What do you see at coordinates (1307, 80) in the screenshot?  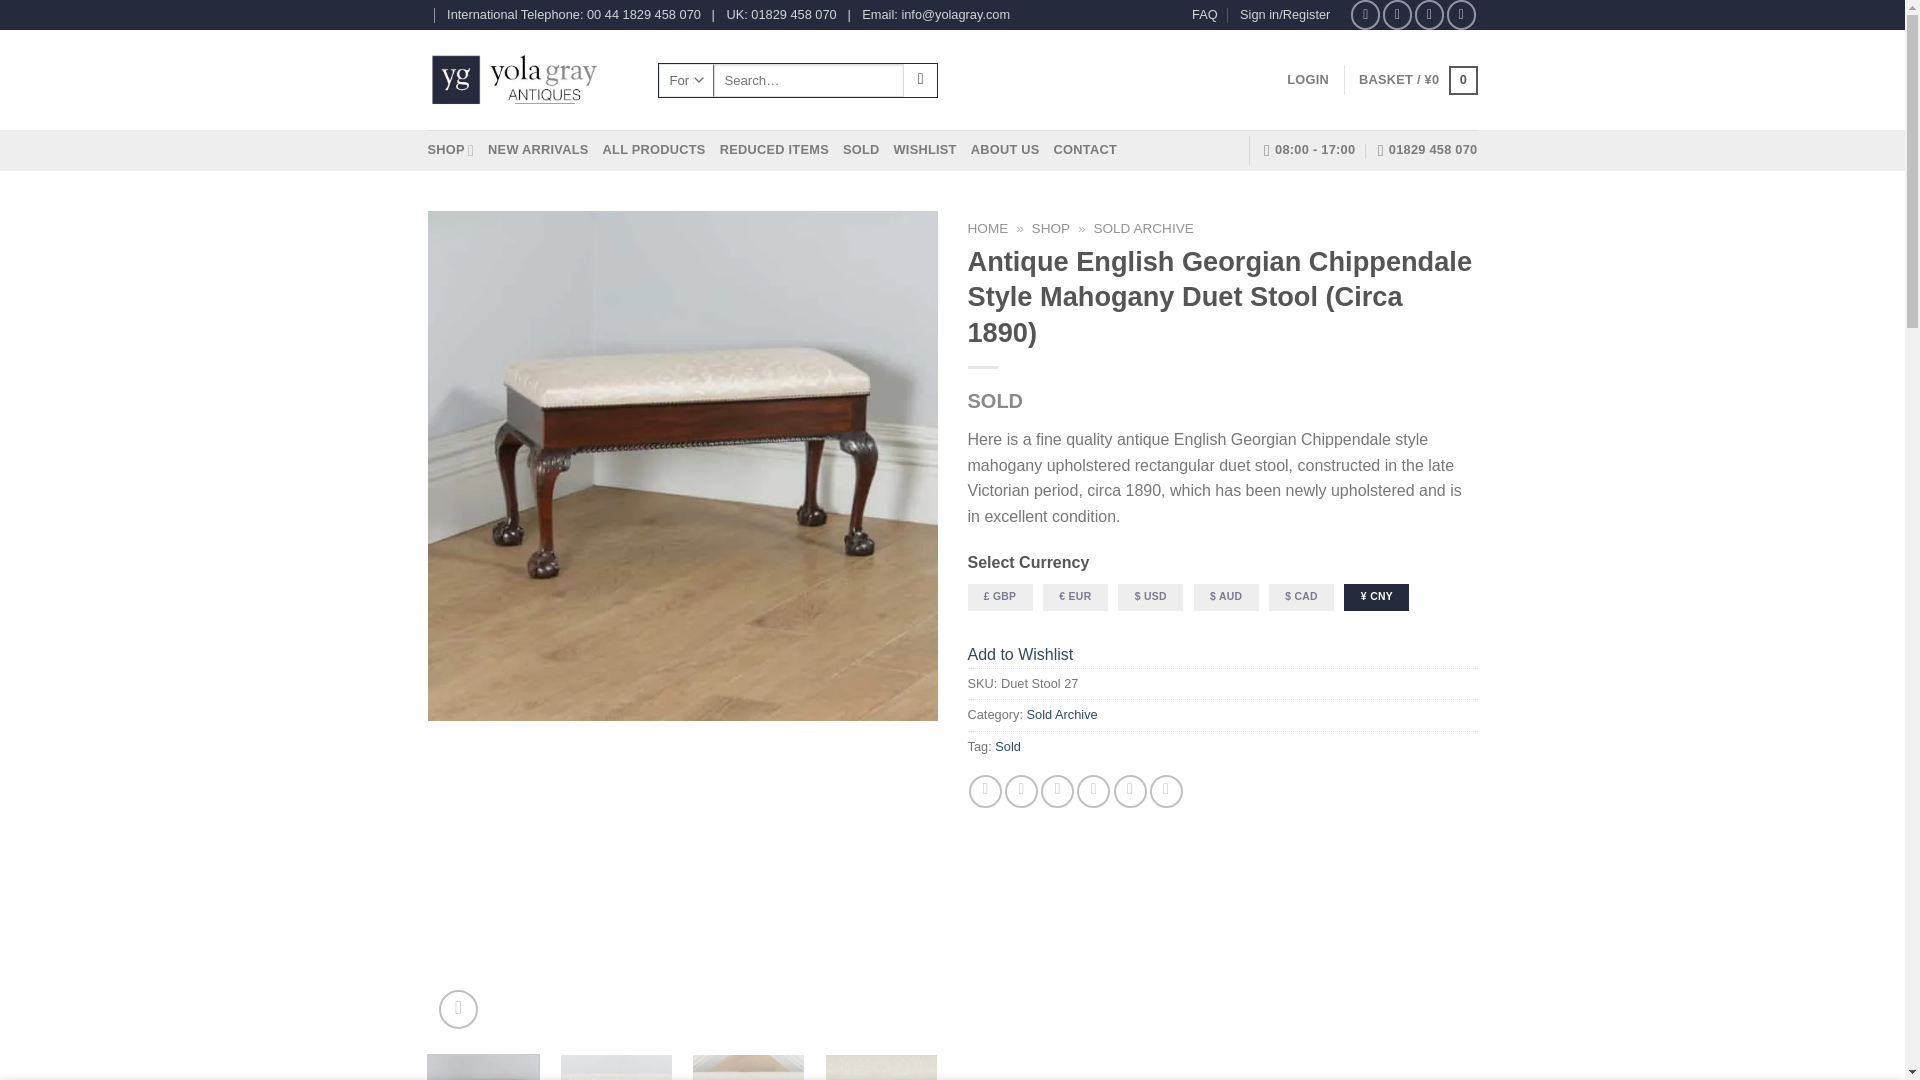 I see `LOGIN` at bounding box center [1307, 80].